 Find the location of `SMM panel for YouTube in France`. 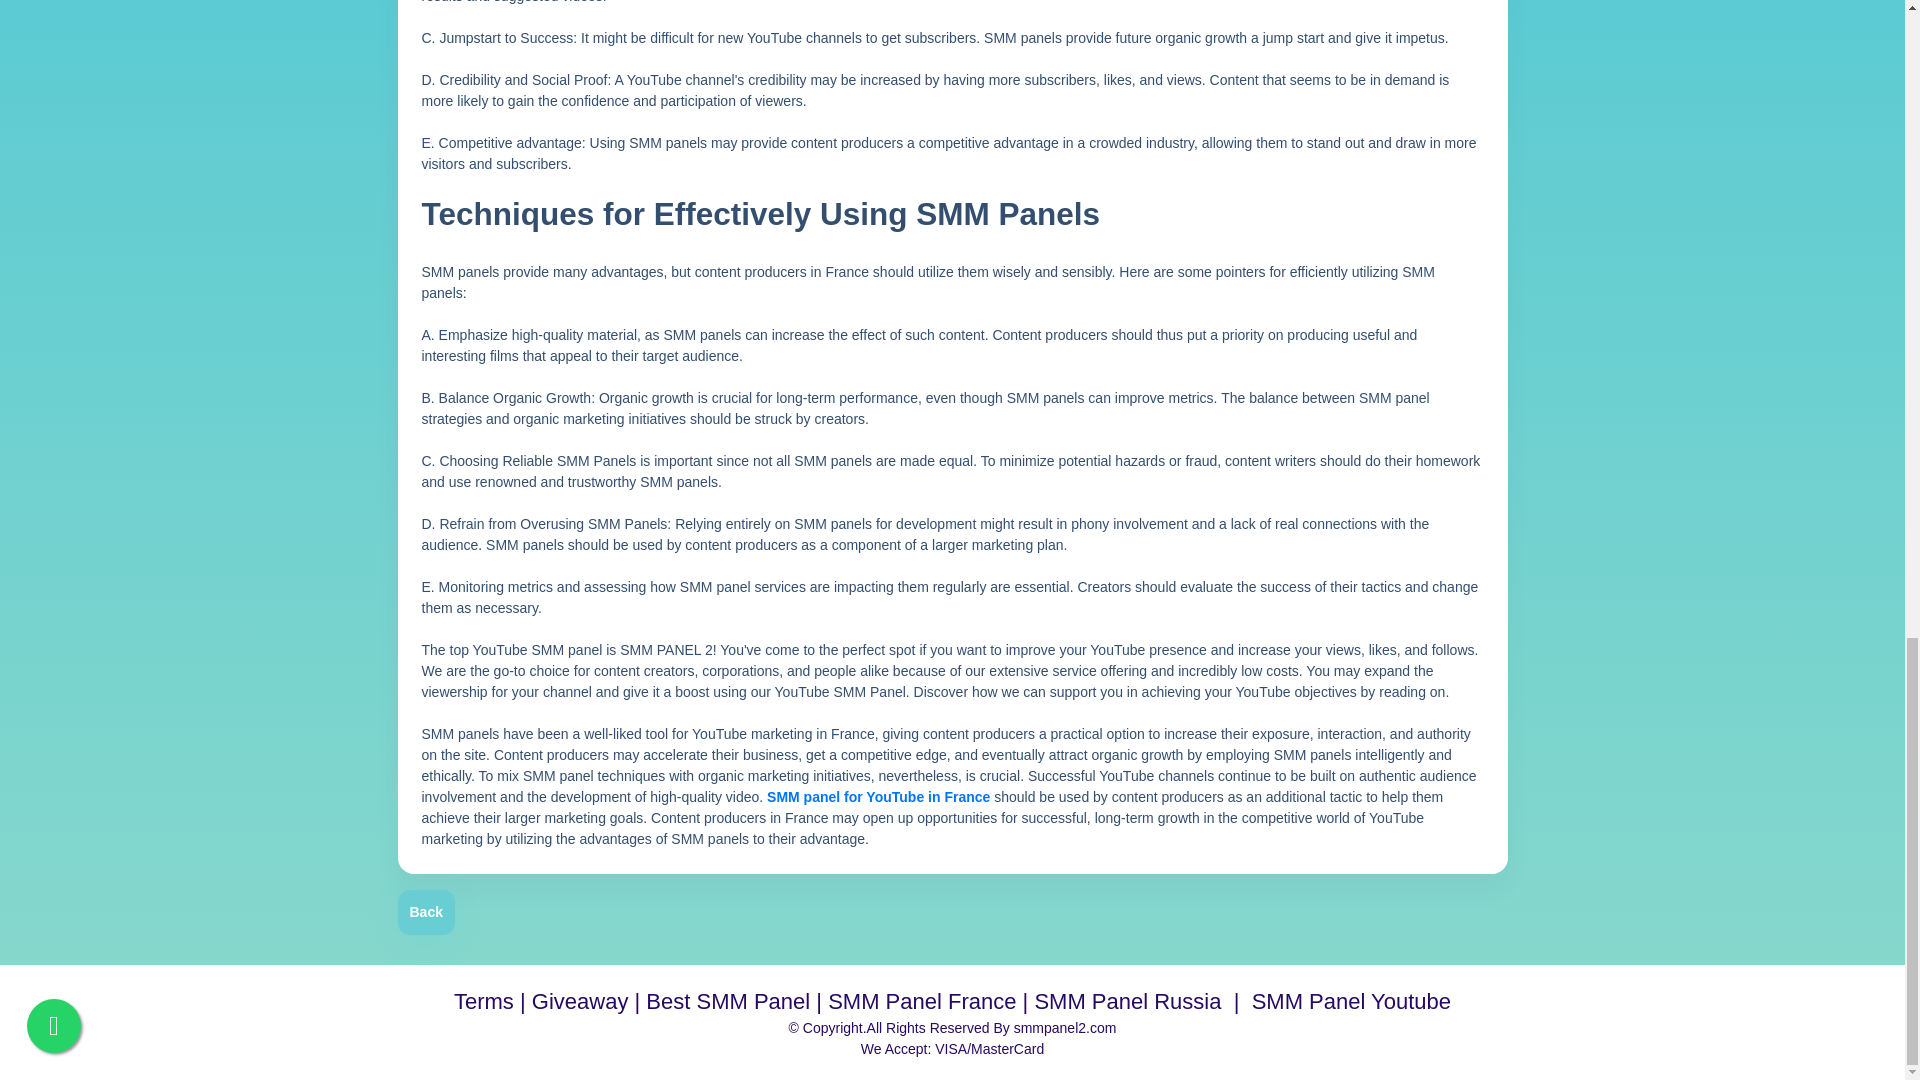

SMM panel for YouTube in France is located at coordinates (878, 796).